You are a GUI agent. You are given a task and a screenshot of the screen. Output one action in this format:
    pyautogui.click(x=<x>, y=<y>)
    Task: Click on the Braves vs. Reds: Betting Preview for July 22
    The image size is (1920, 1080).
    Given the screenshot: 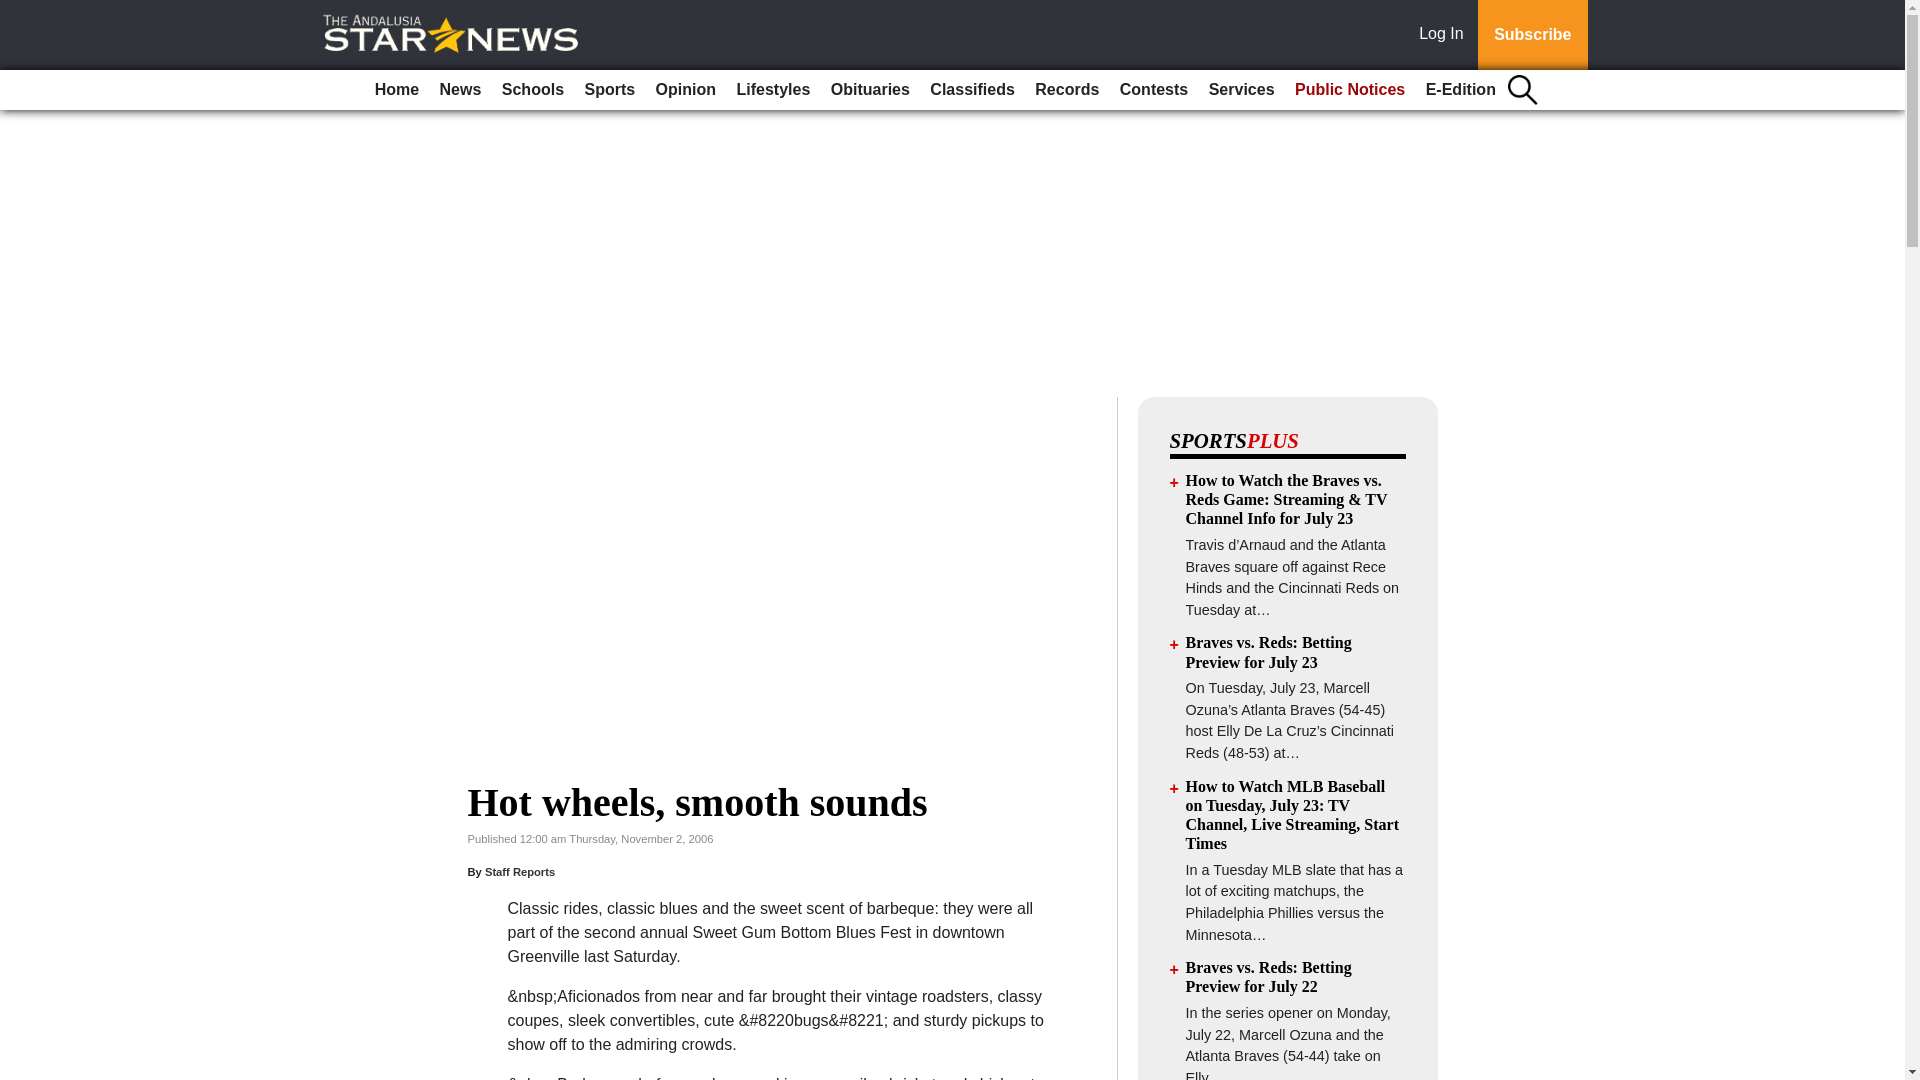 What is the action you would take?
    pyautogui.click(x=1268, y=976)
    